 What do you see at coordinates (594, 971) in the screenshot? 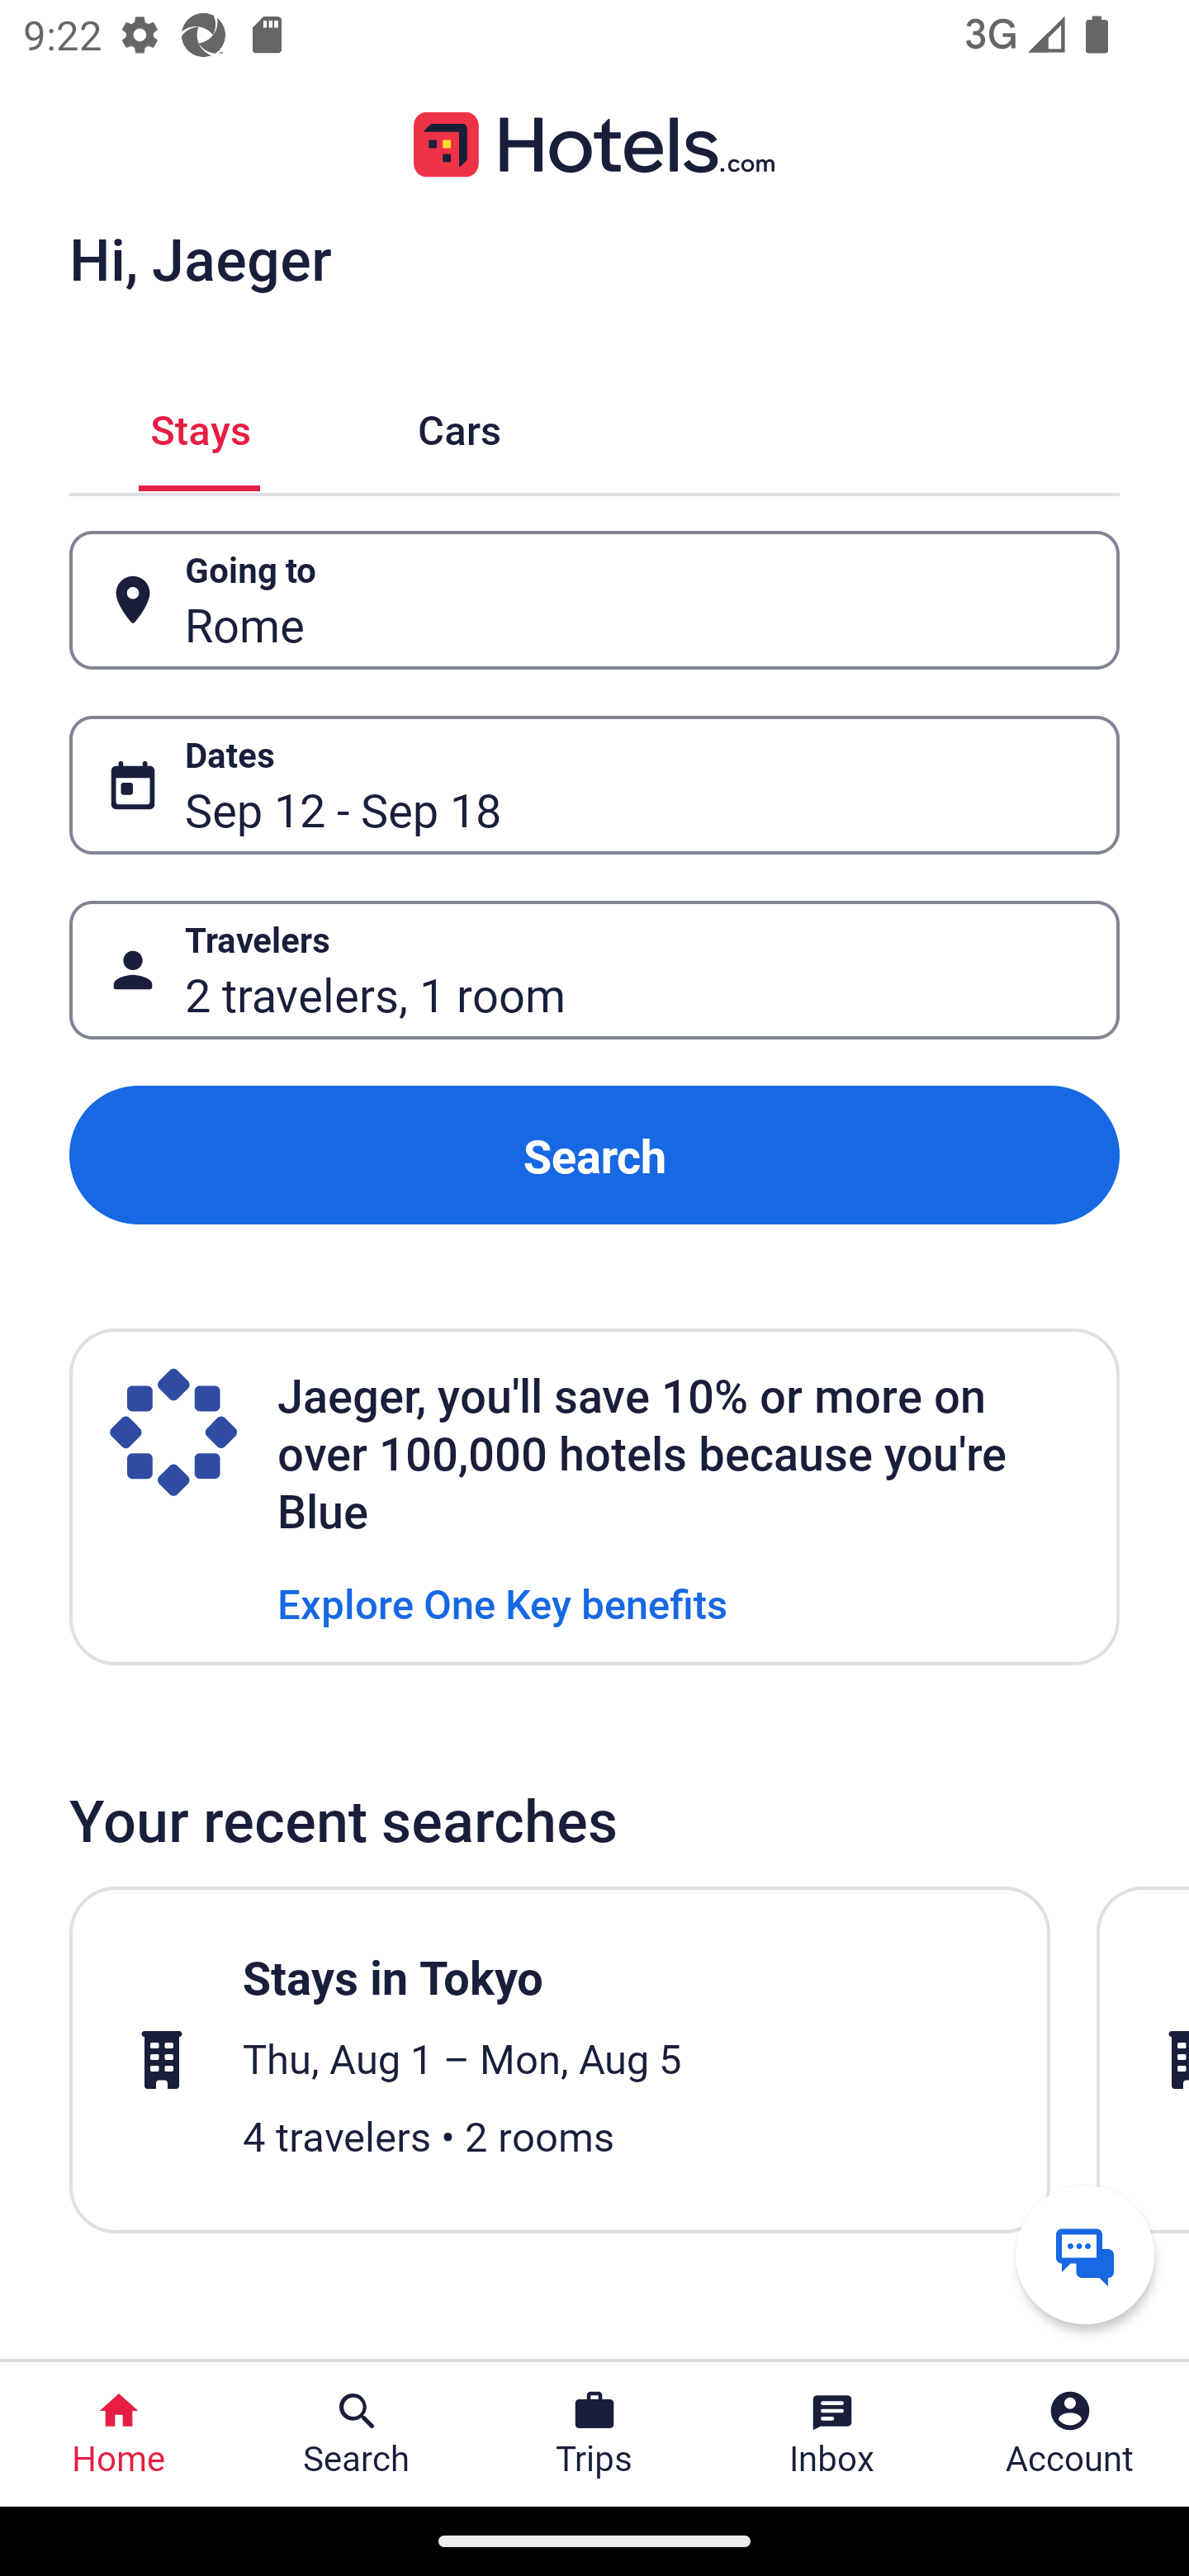
I see `Travelers Button 2 travelers, 1 room` at bounding box center [594, 971].